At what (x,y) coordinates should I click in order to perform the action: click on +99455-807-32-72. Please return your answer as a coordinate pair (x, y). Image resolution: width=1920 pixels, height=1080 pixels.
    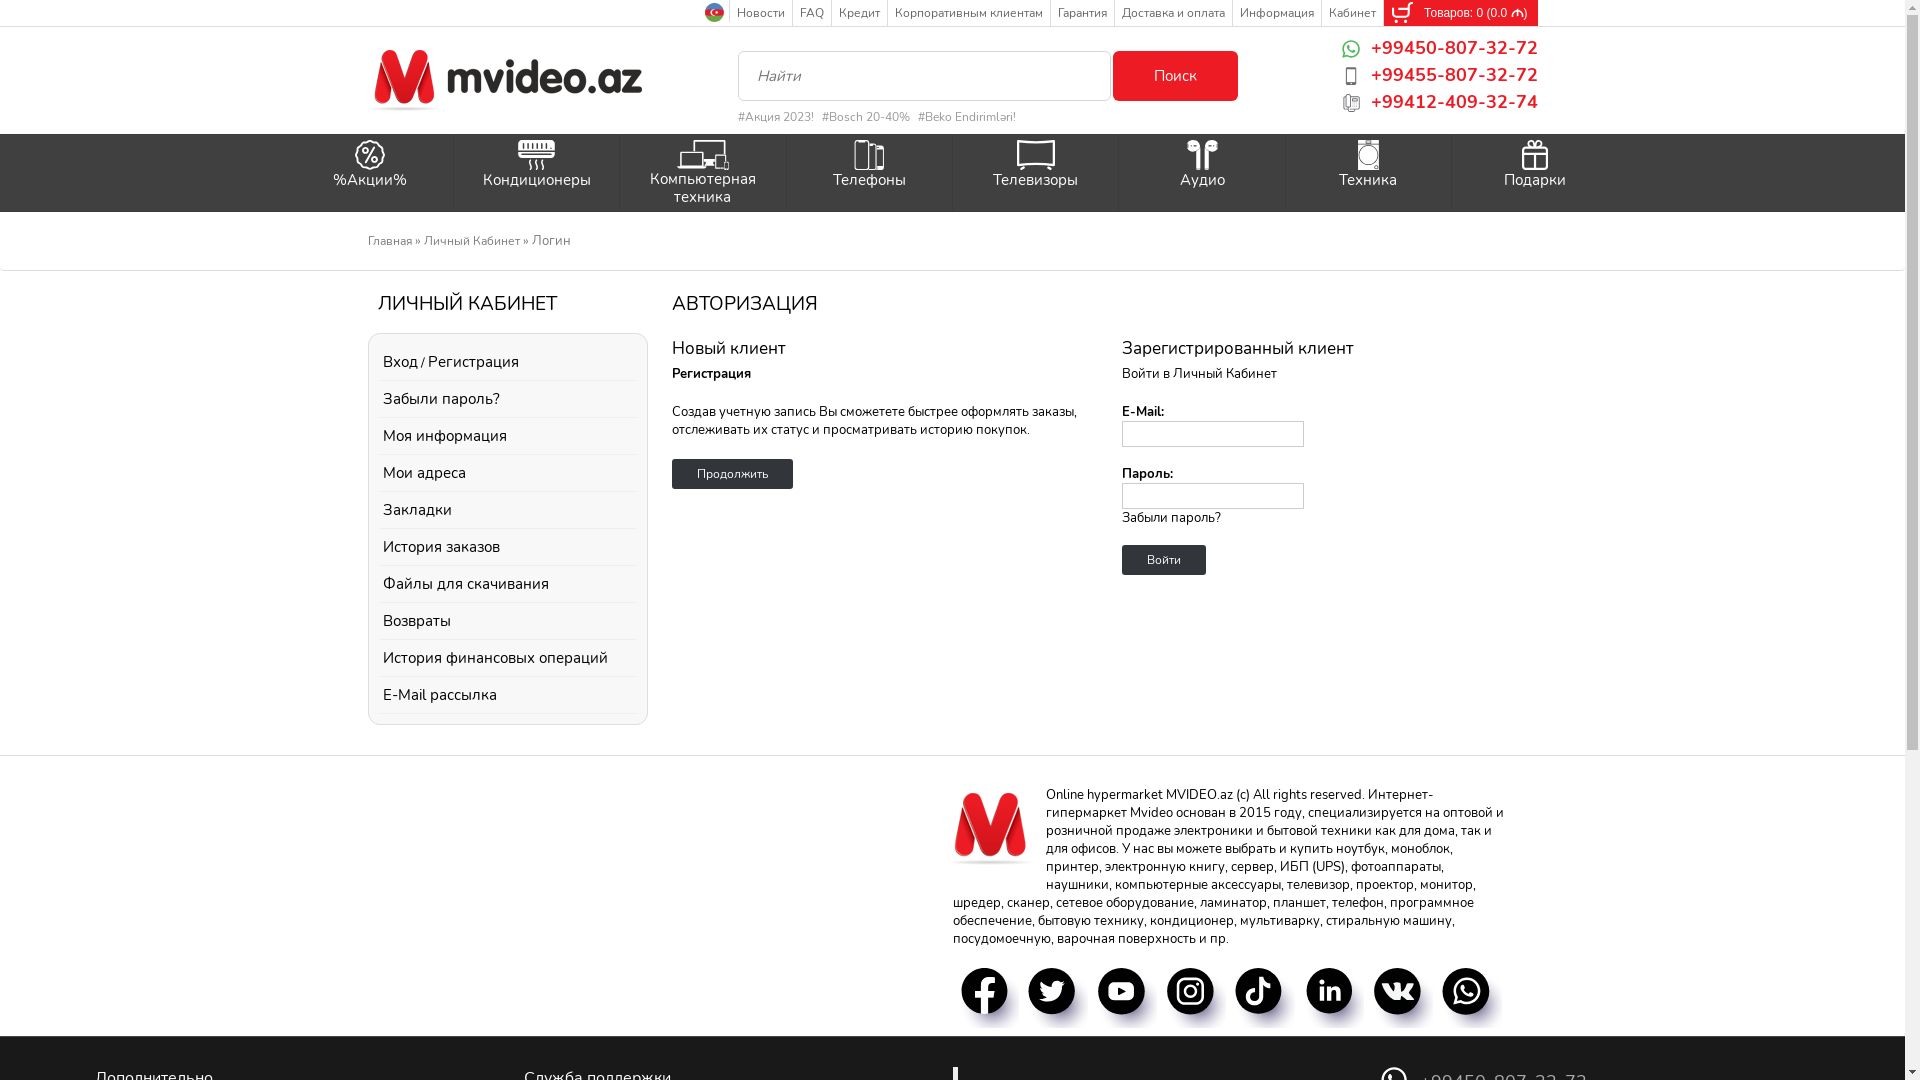
    Looking at the image, I should click on (1440, 74).